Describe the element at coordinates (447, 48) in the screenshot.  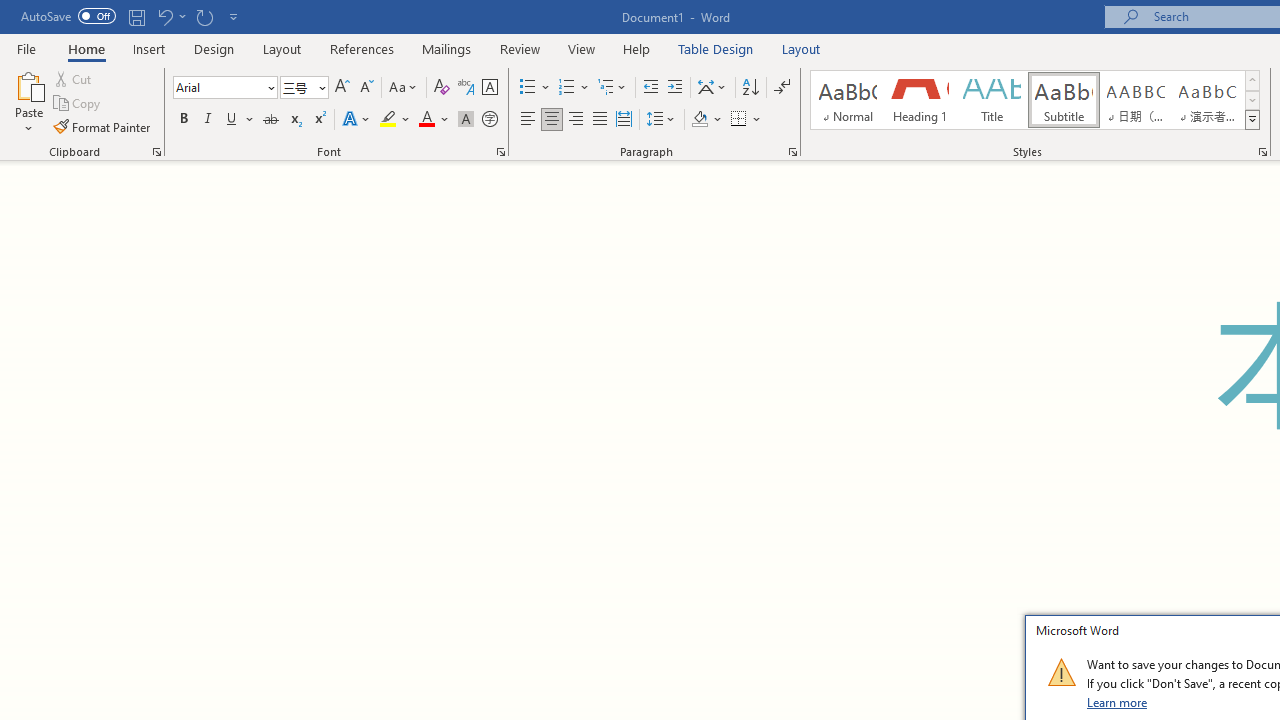
I see `Mailings` at that location.